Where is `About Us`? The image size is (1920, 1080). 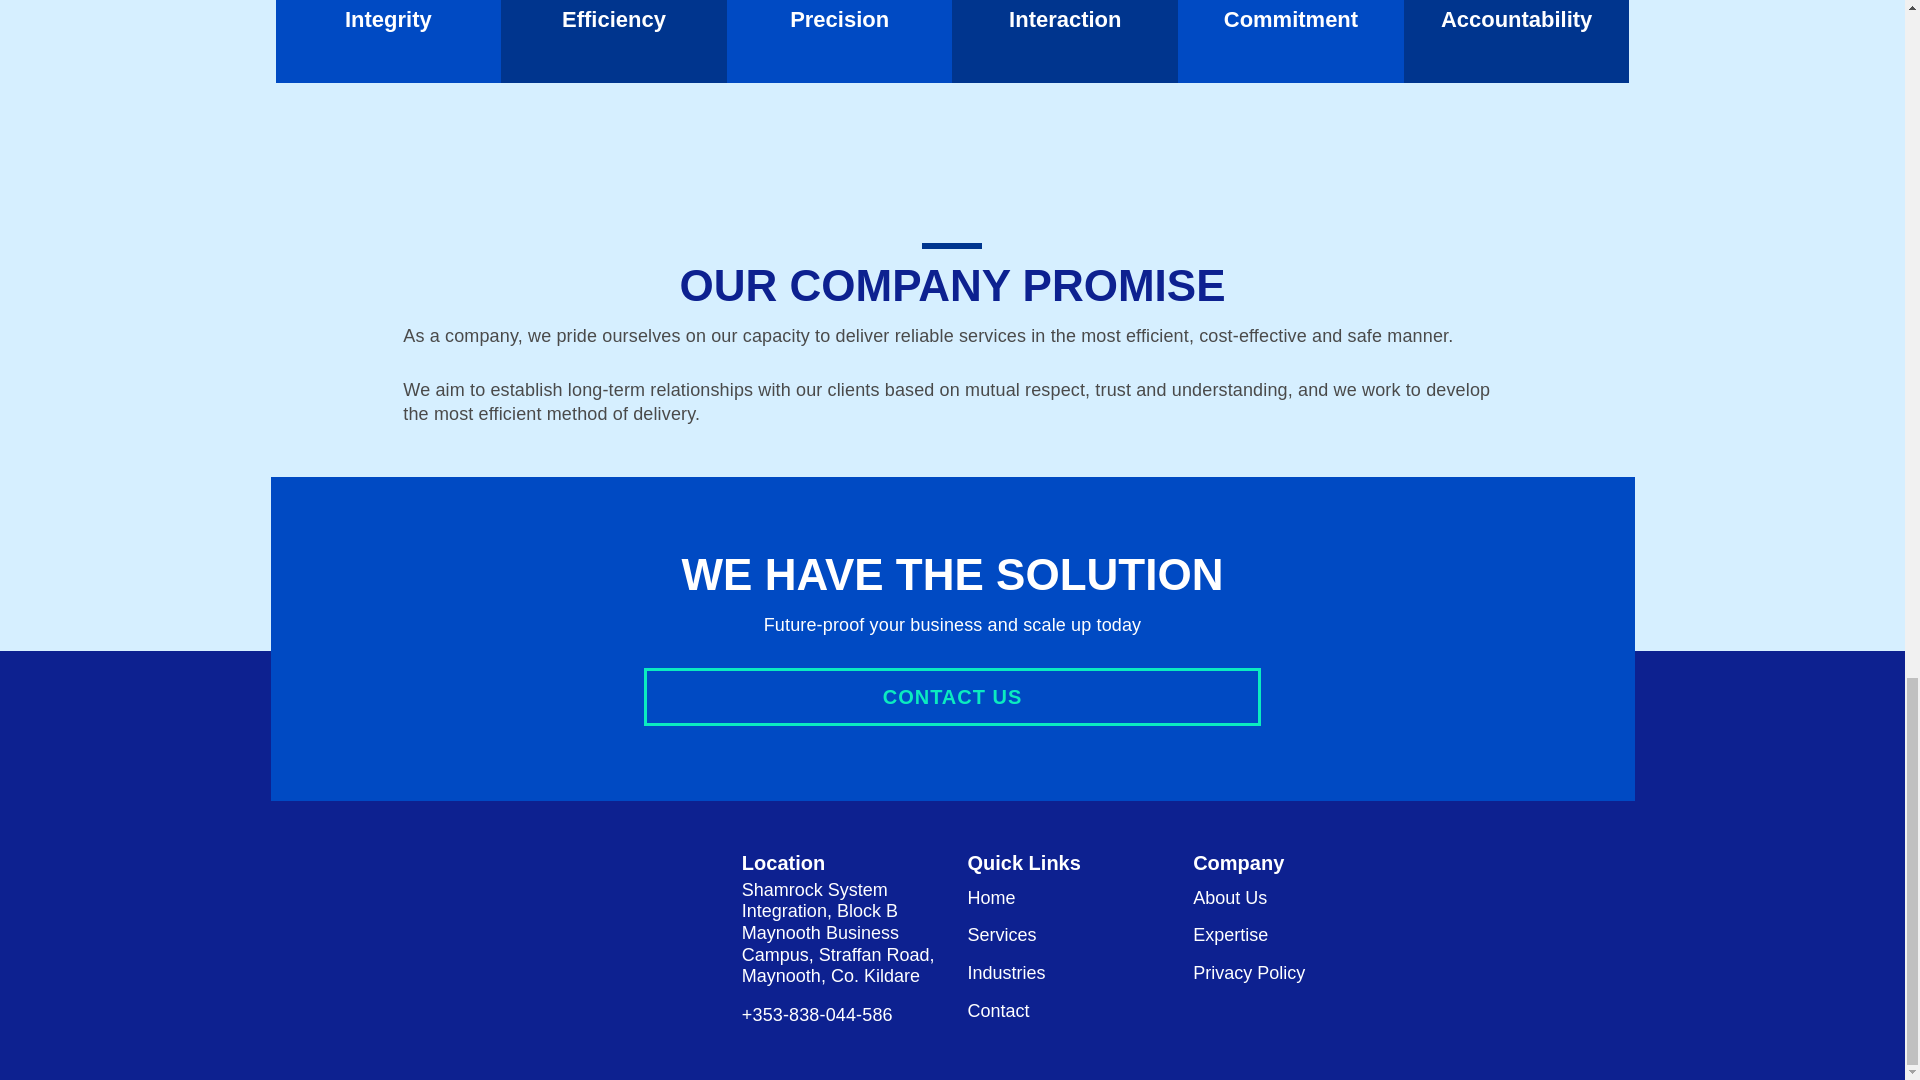 About Us is located at coordinates (1230, 899).